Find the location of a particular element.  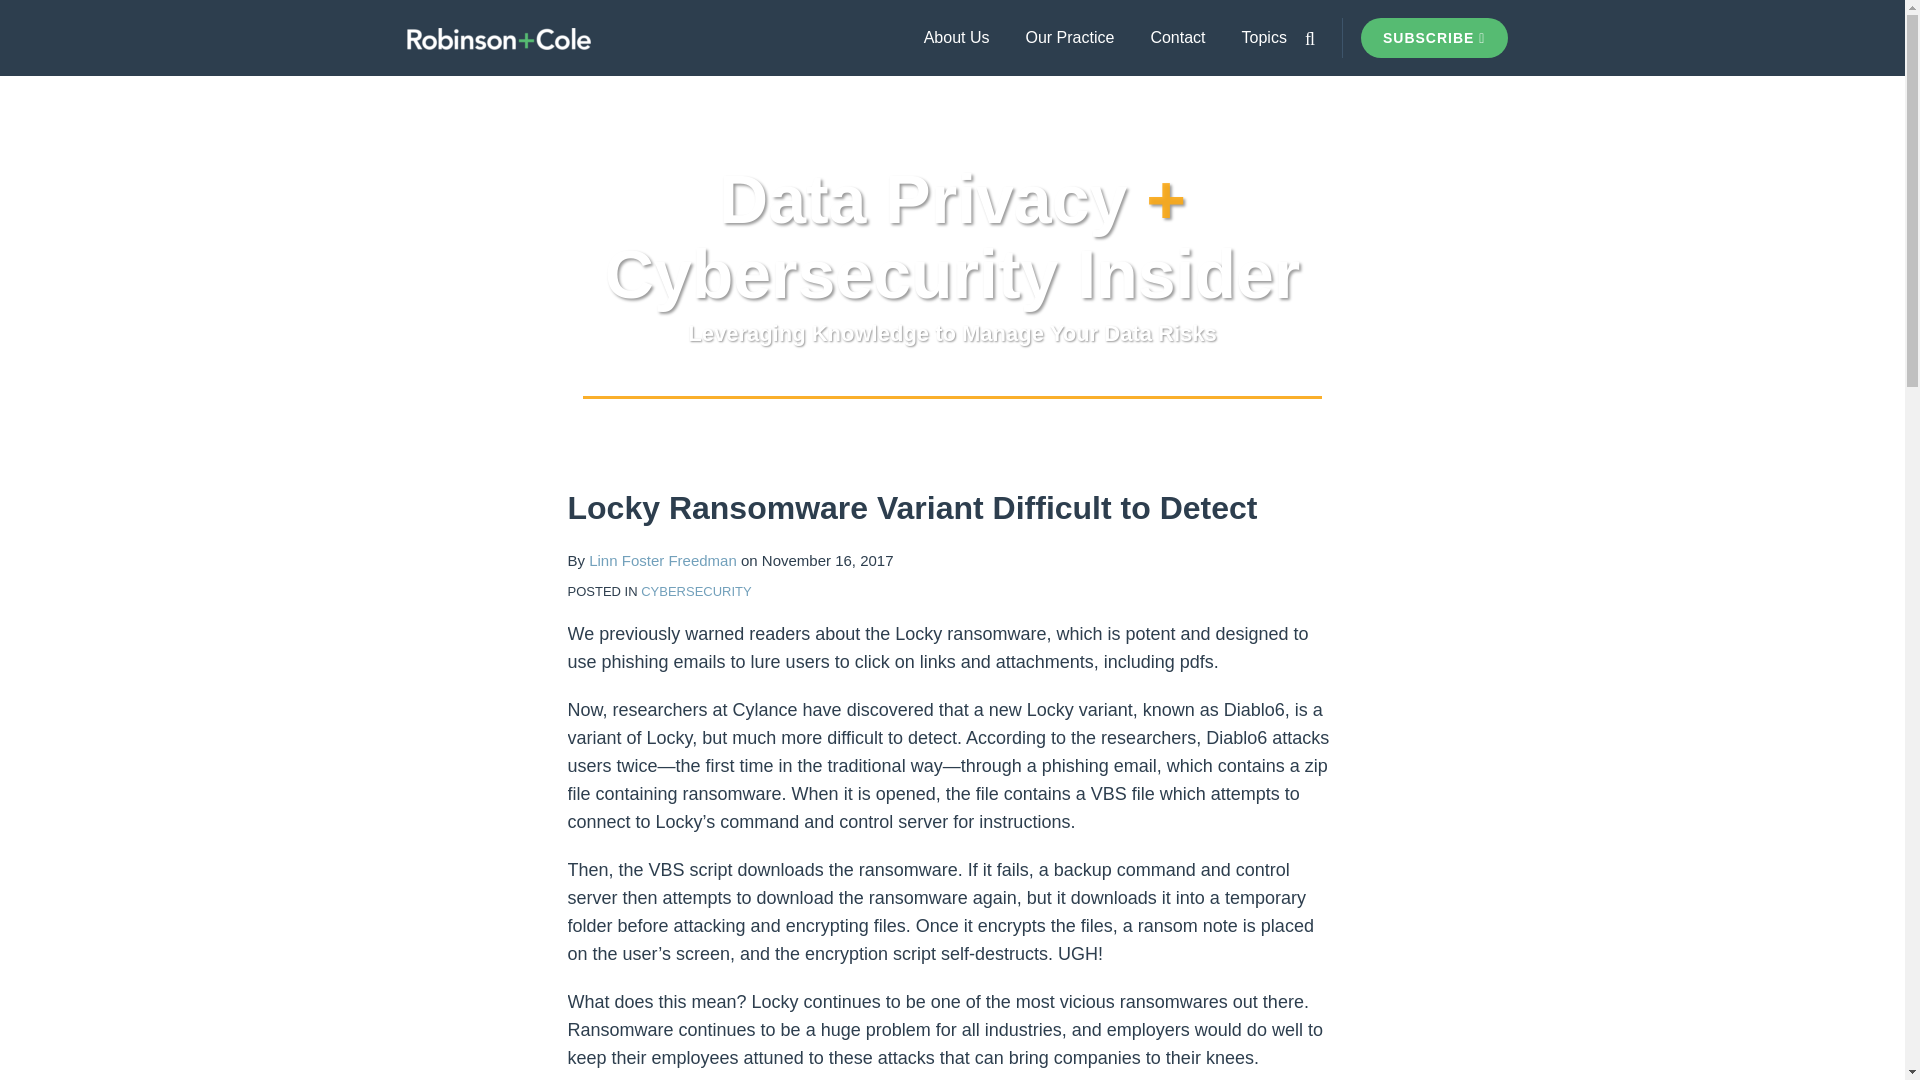

About Us is located at coordinates (956, 37).